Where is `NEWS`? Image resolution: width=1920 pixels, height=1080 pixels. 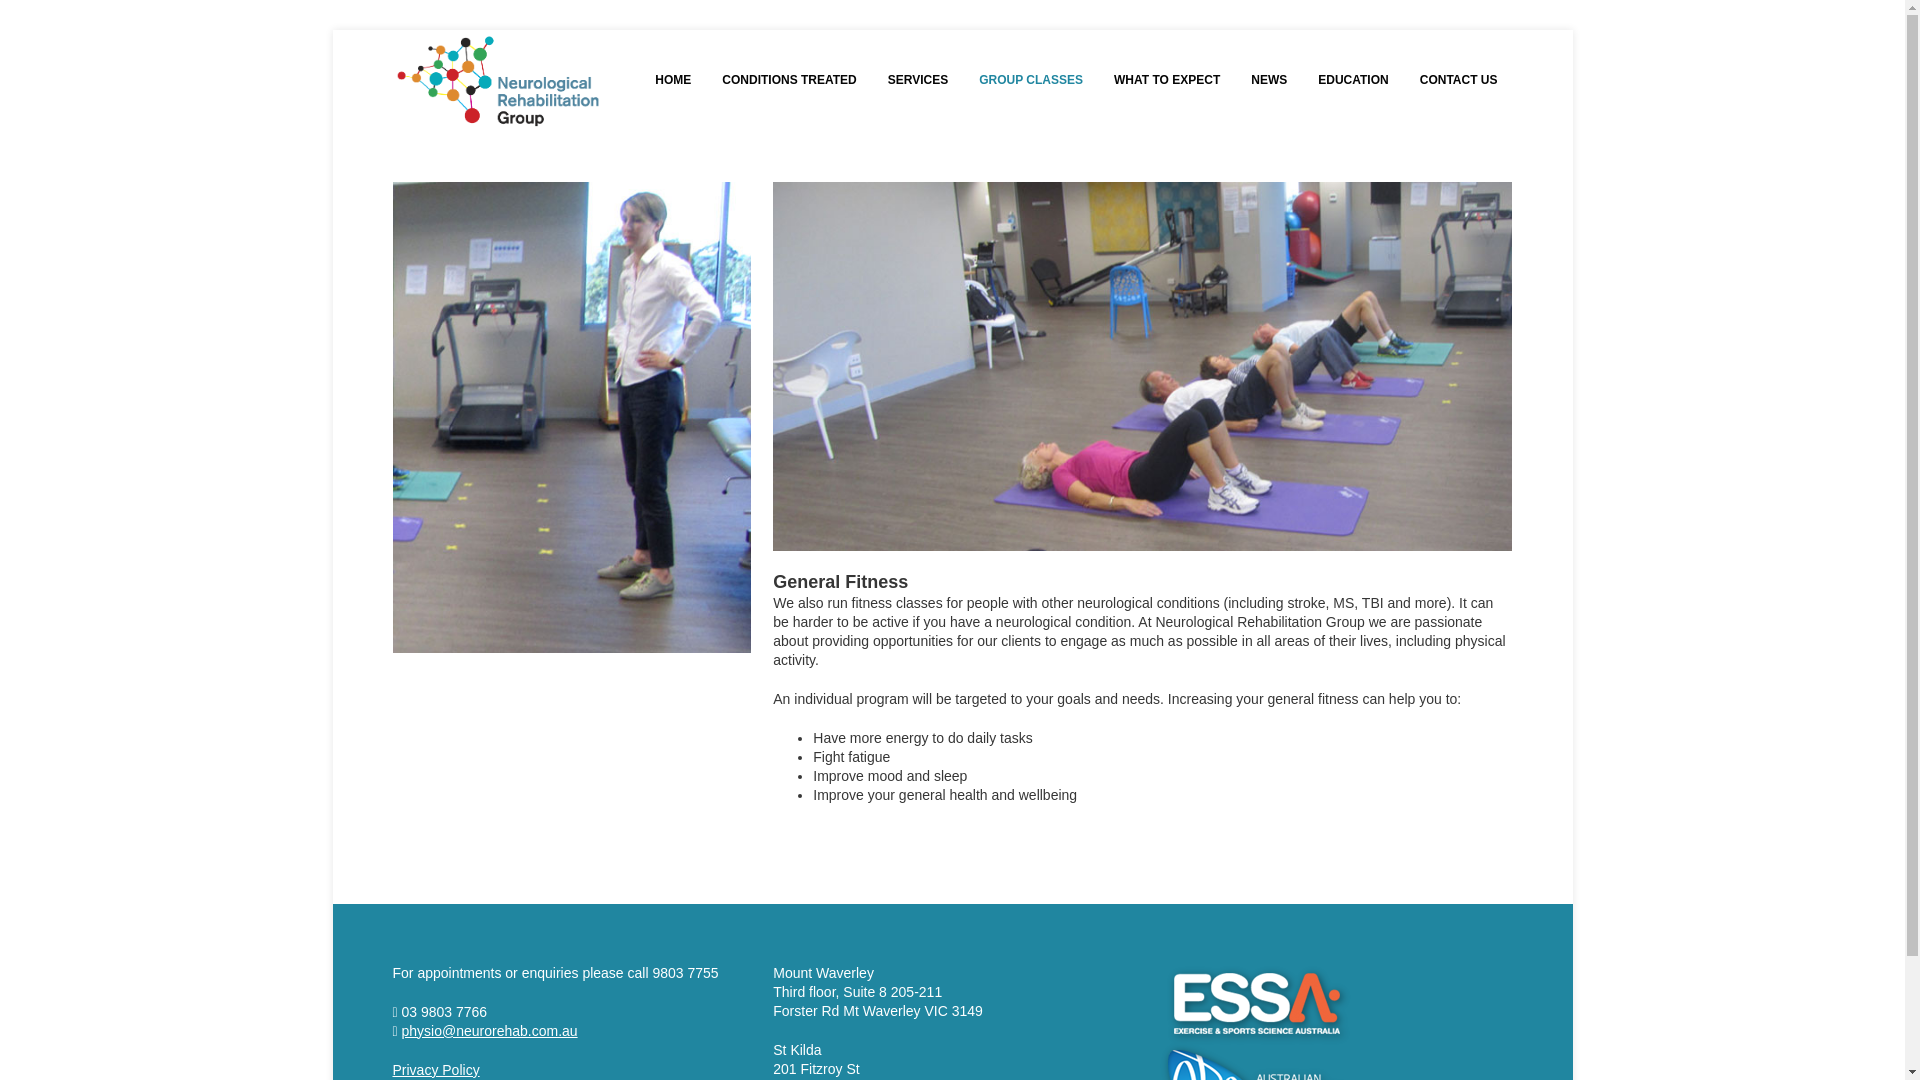 NEWS is located at coordinates (1269, 80).